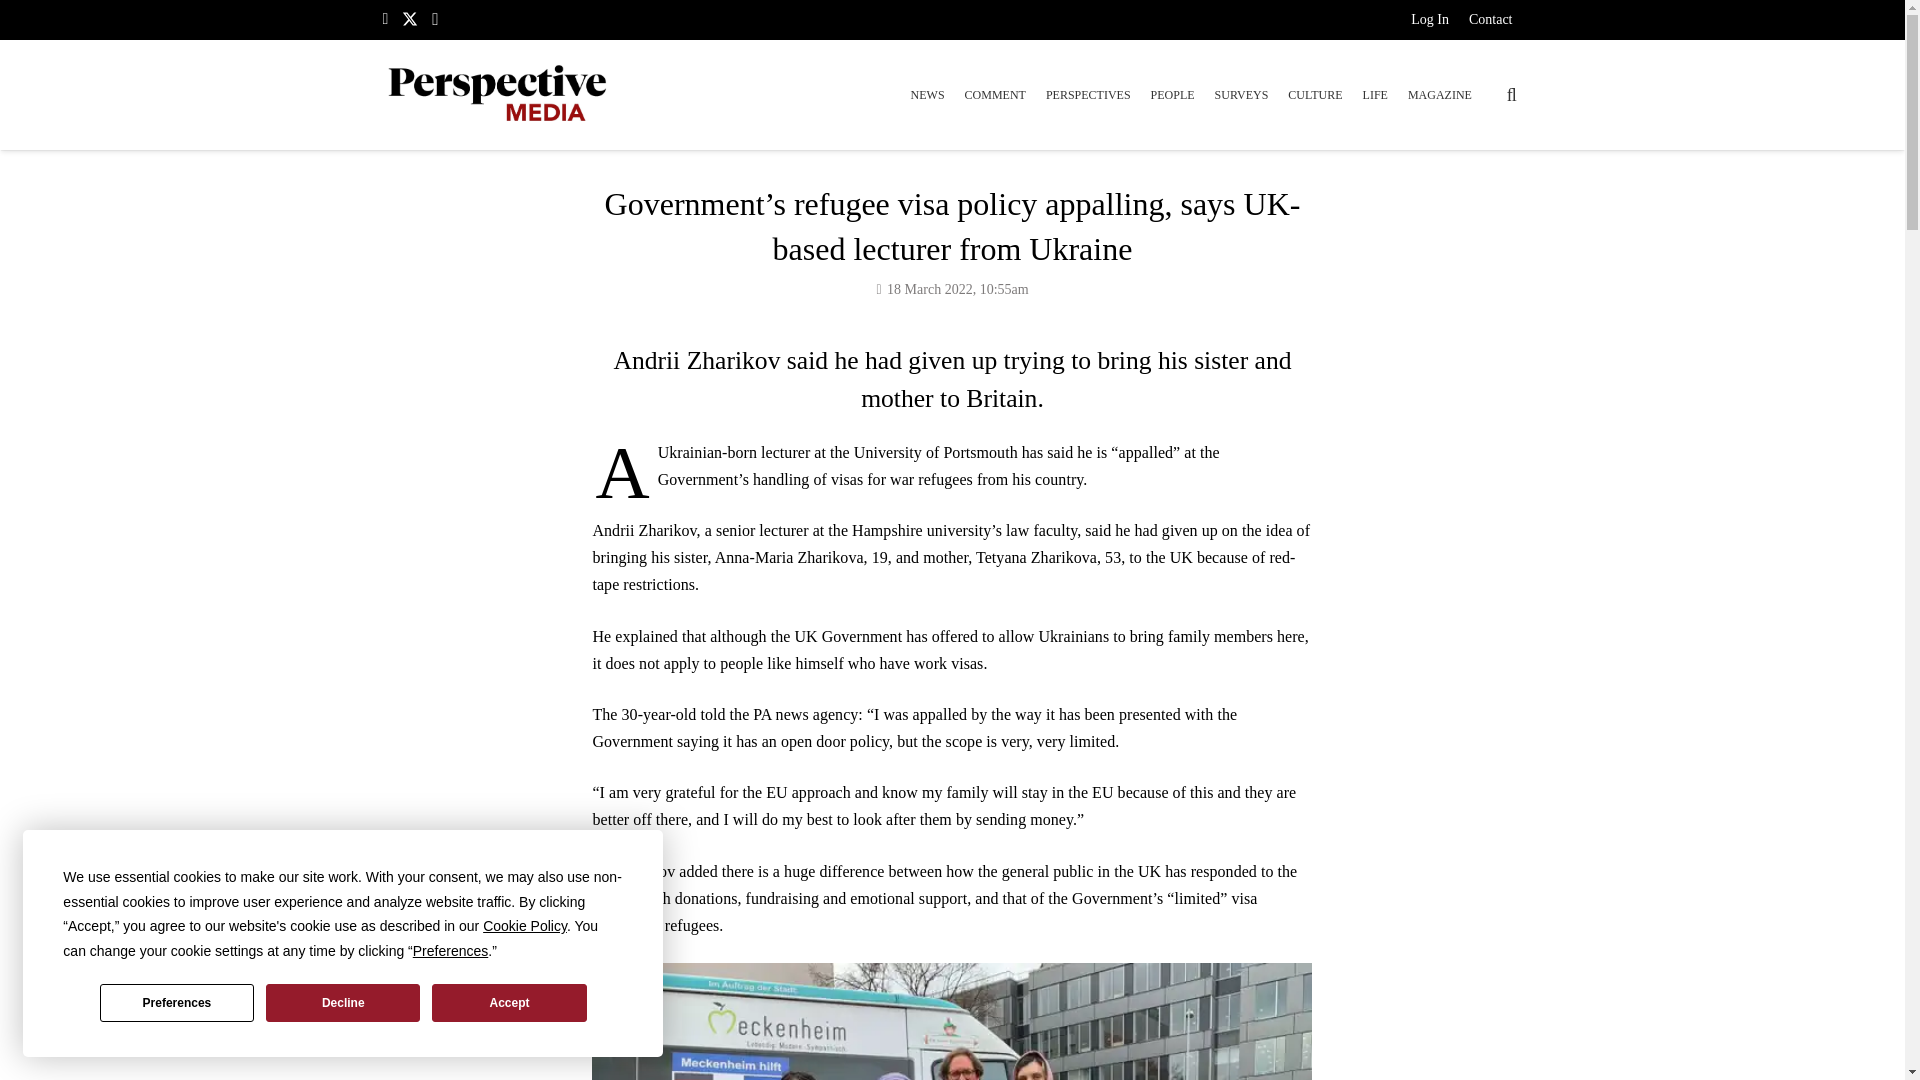 The height and width of the screenshot is (1080, 1920). I want to click on PEOPLE, so click(1172, 94).